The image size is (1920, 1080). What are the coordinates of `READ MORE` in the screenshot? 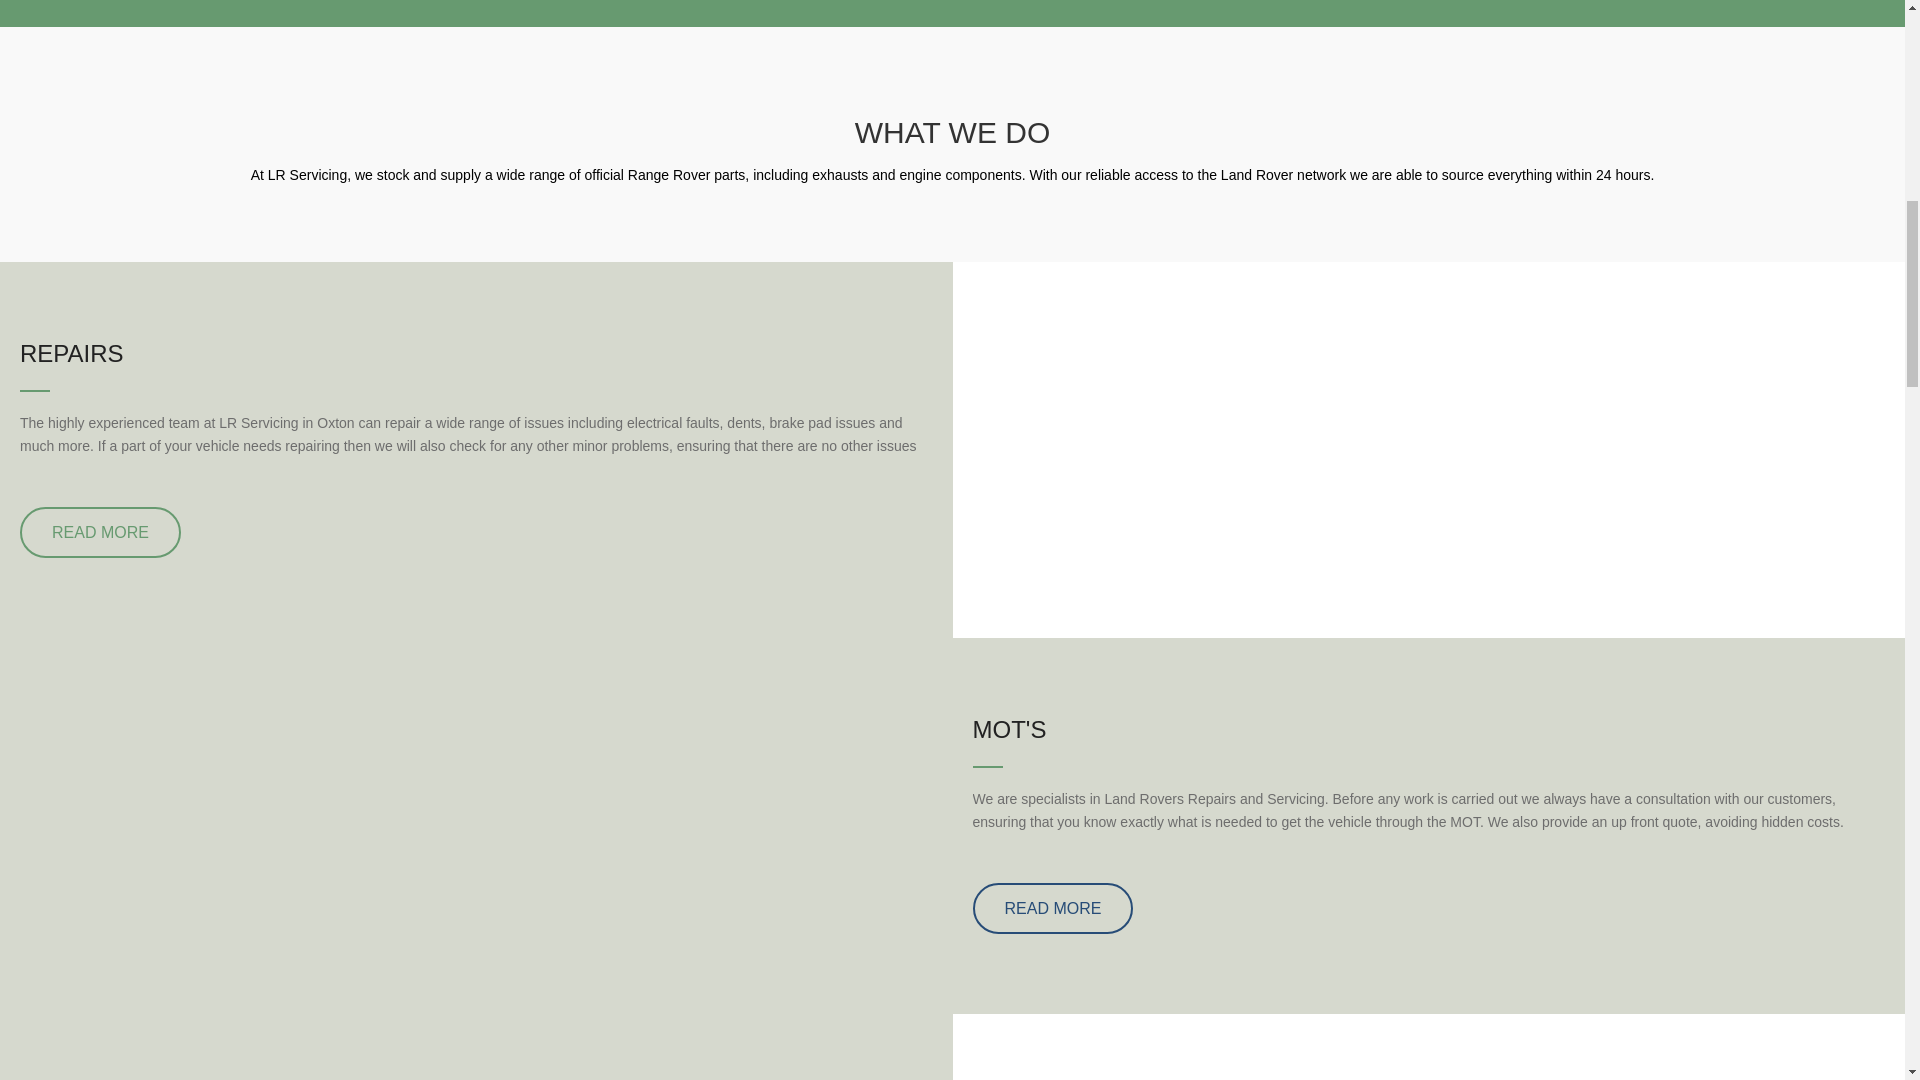 It's located at (100, 532).